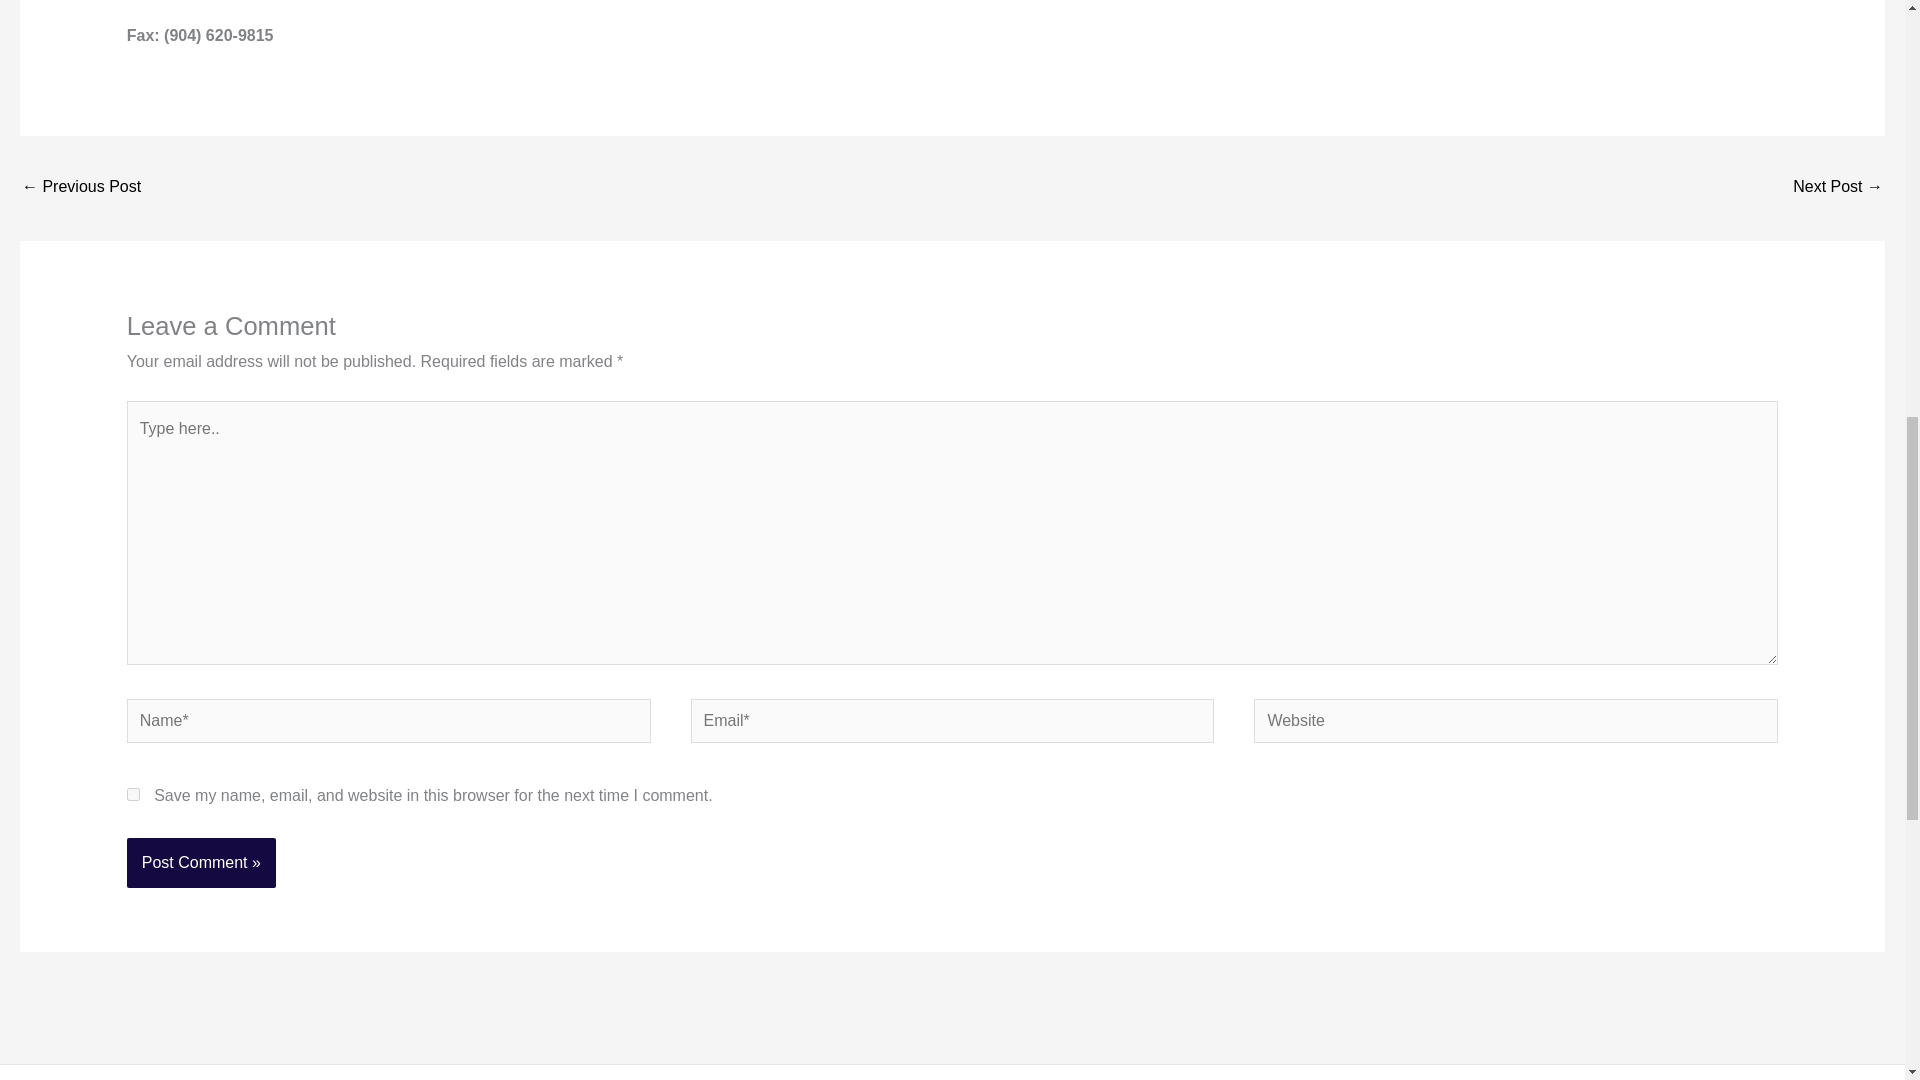 This screenshot has width=1920, height=1080. Describe the element at coordinates (1838, 188) in the screenshot. I see `Generators for the Home` at that location.